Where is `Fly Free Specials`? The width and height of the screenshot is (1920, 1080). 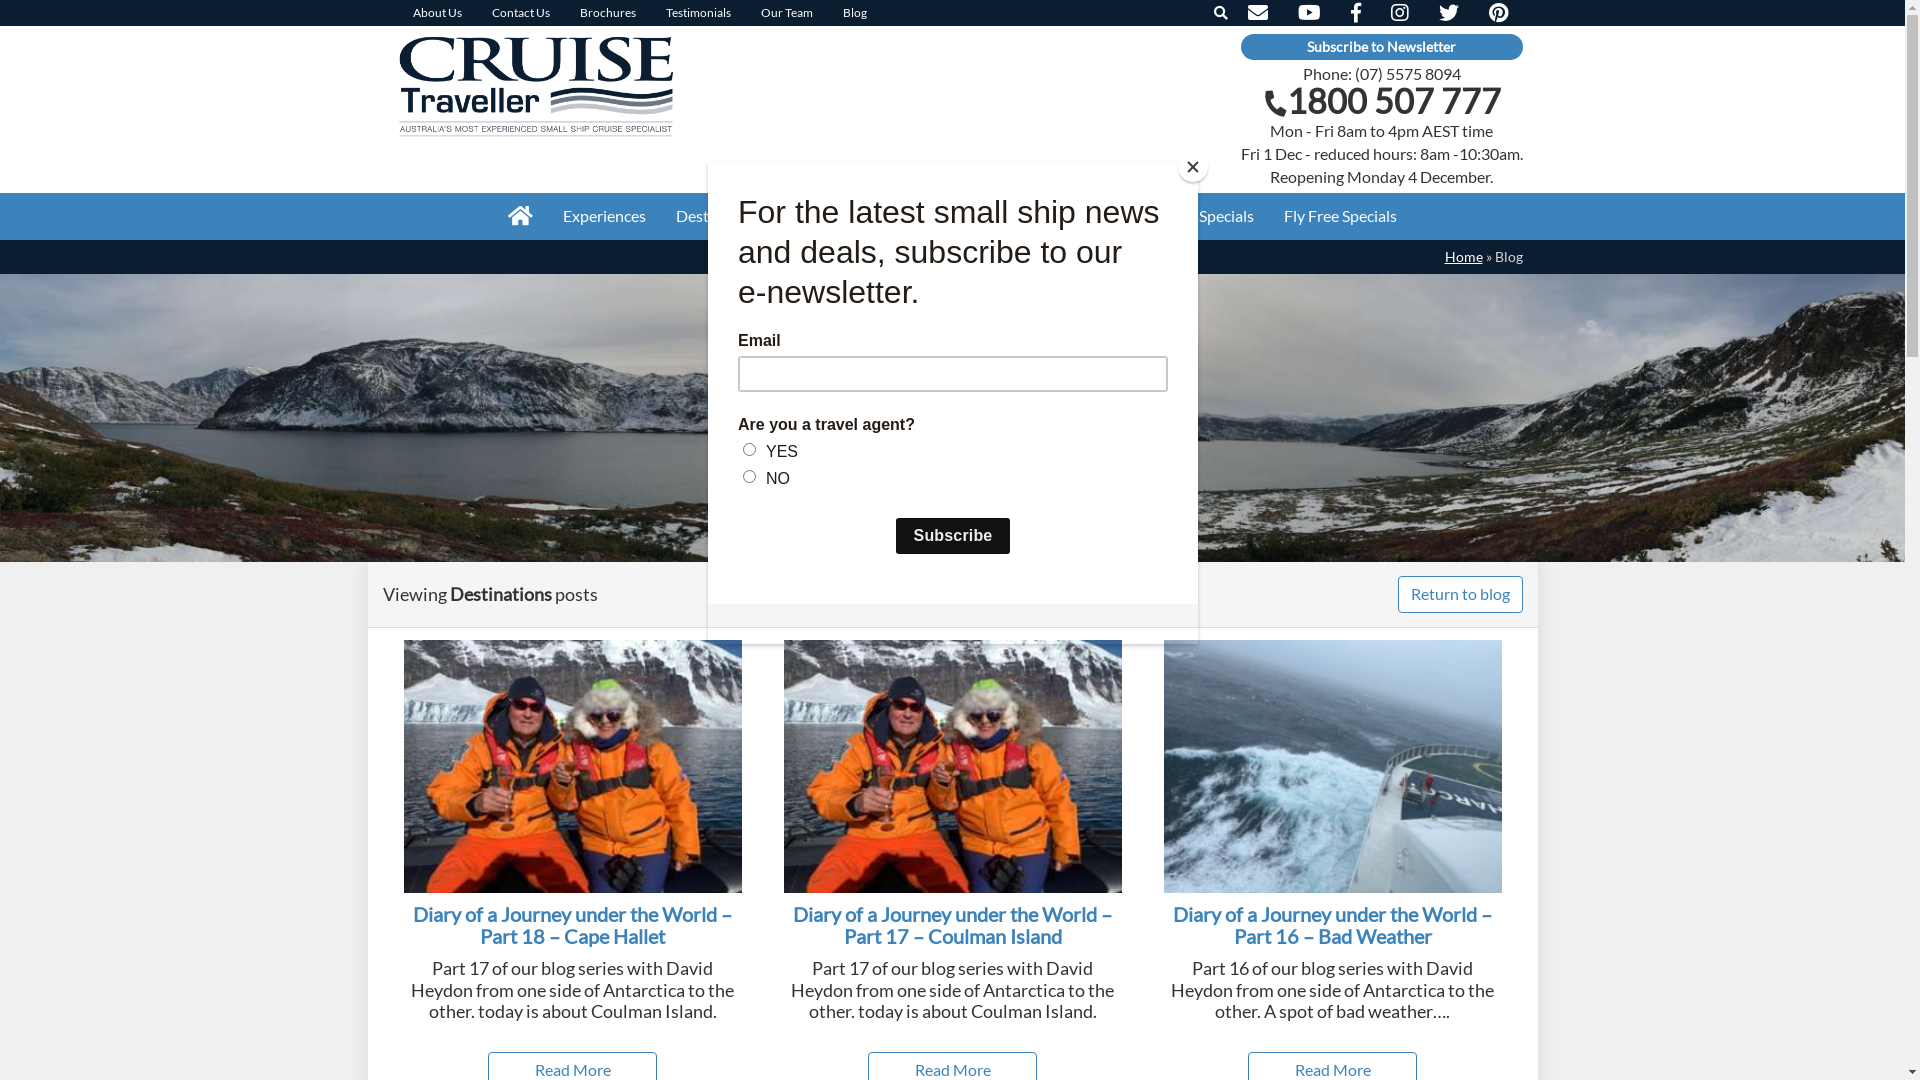
Fly Free Specials is located at coordinates (1340, 216).